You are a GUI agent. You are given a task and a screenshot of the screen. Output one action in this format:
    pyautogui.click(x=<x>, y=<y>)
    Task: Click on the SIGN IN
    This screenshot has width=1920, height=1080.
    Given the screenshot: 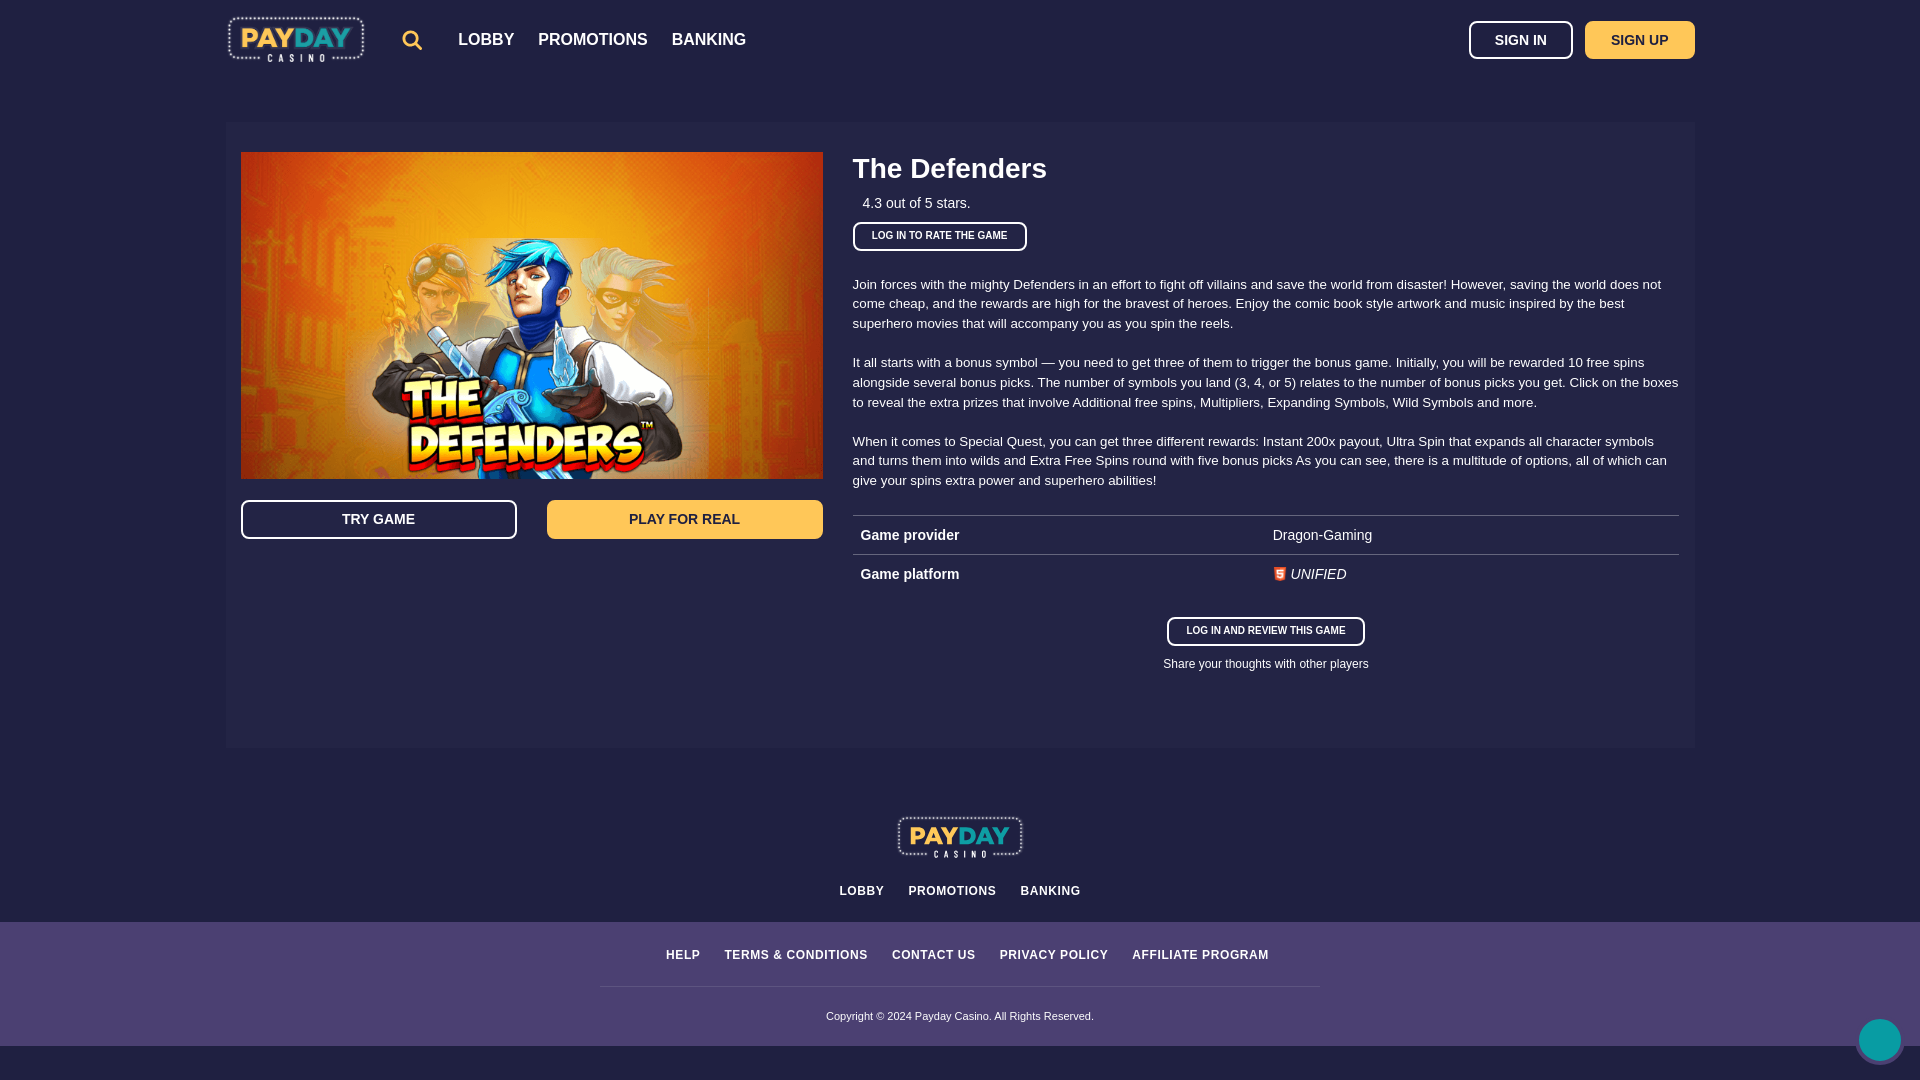 What is the action you would take?
    pyautogui.click(x=1520, y=40)
    